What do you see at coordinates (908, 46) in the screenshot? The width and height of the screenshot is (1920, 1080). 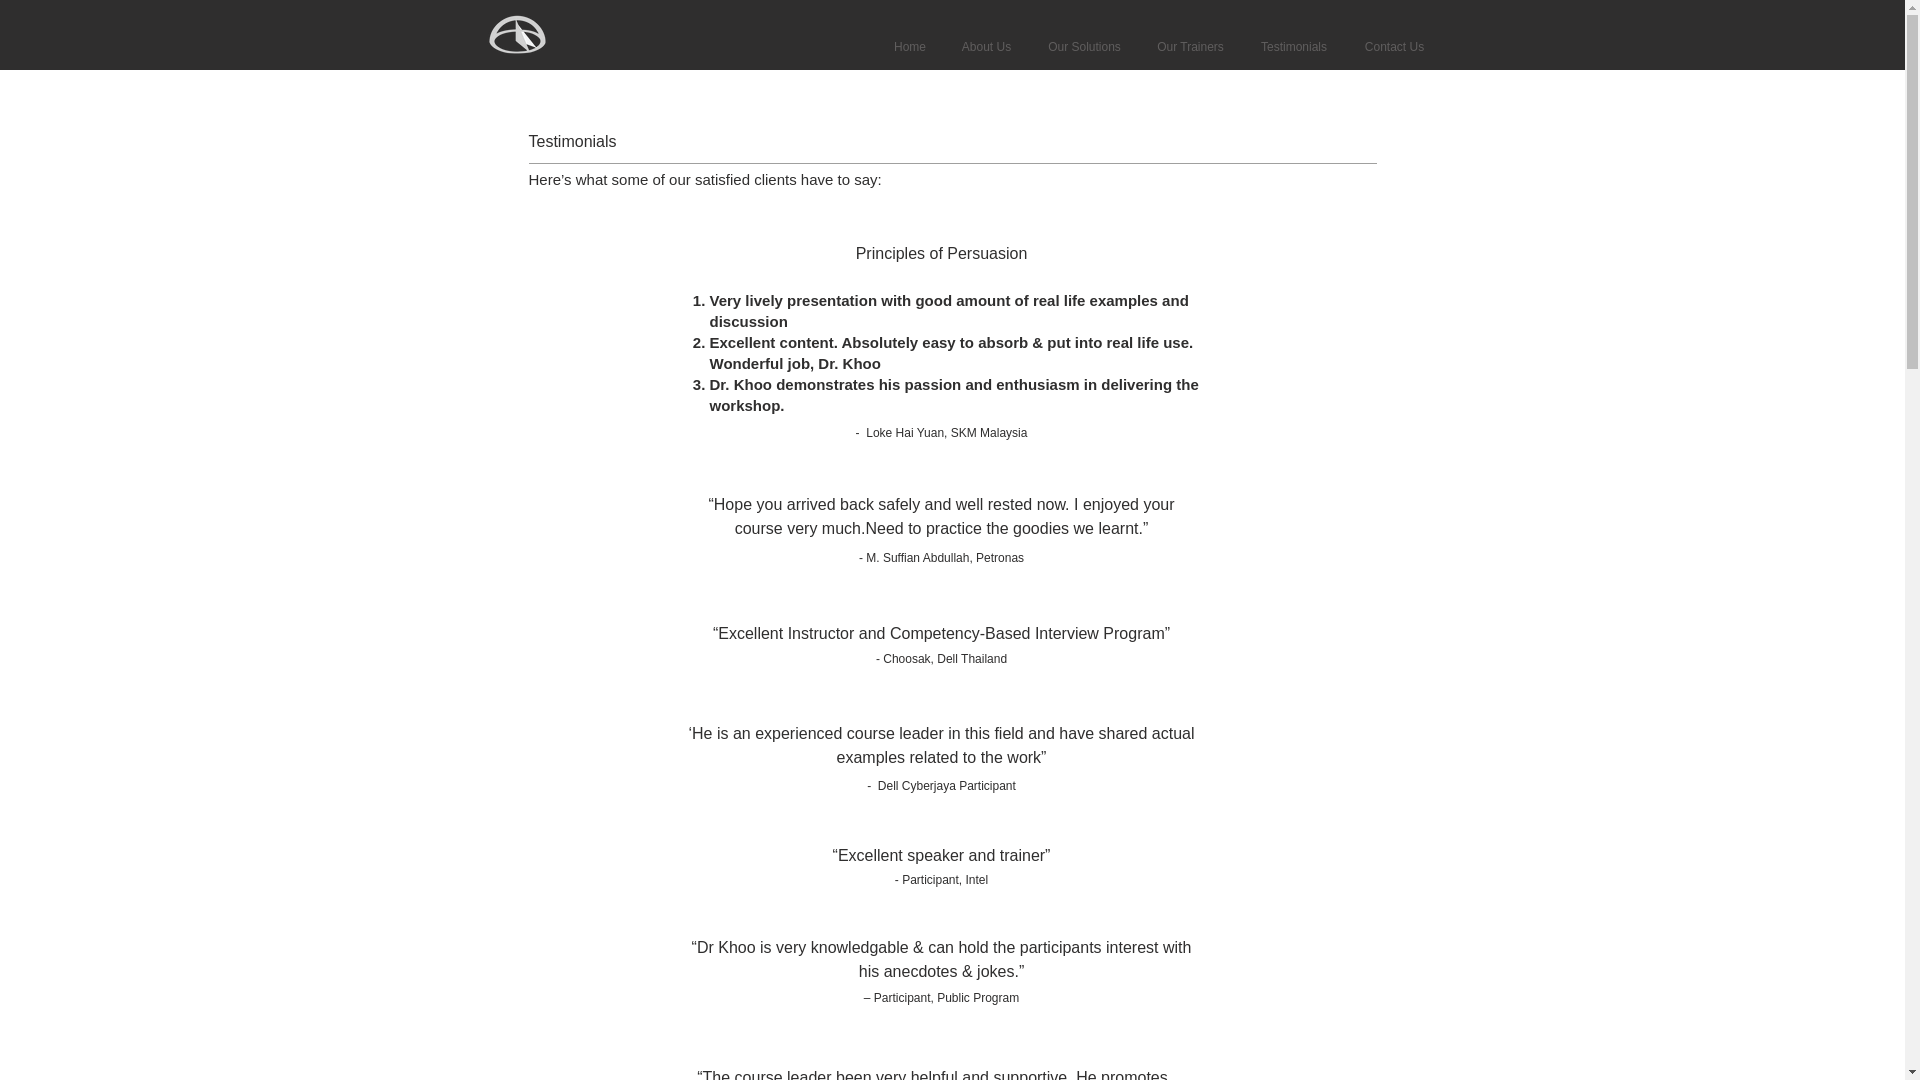 I see `Home` at bounding box center [908, 46].